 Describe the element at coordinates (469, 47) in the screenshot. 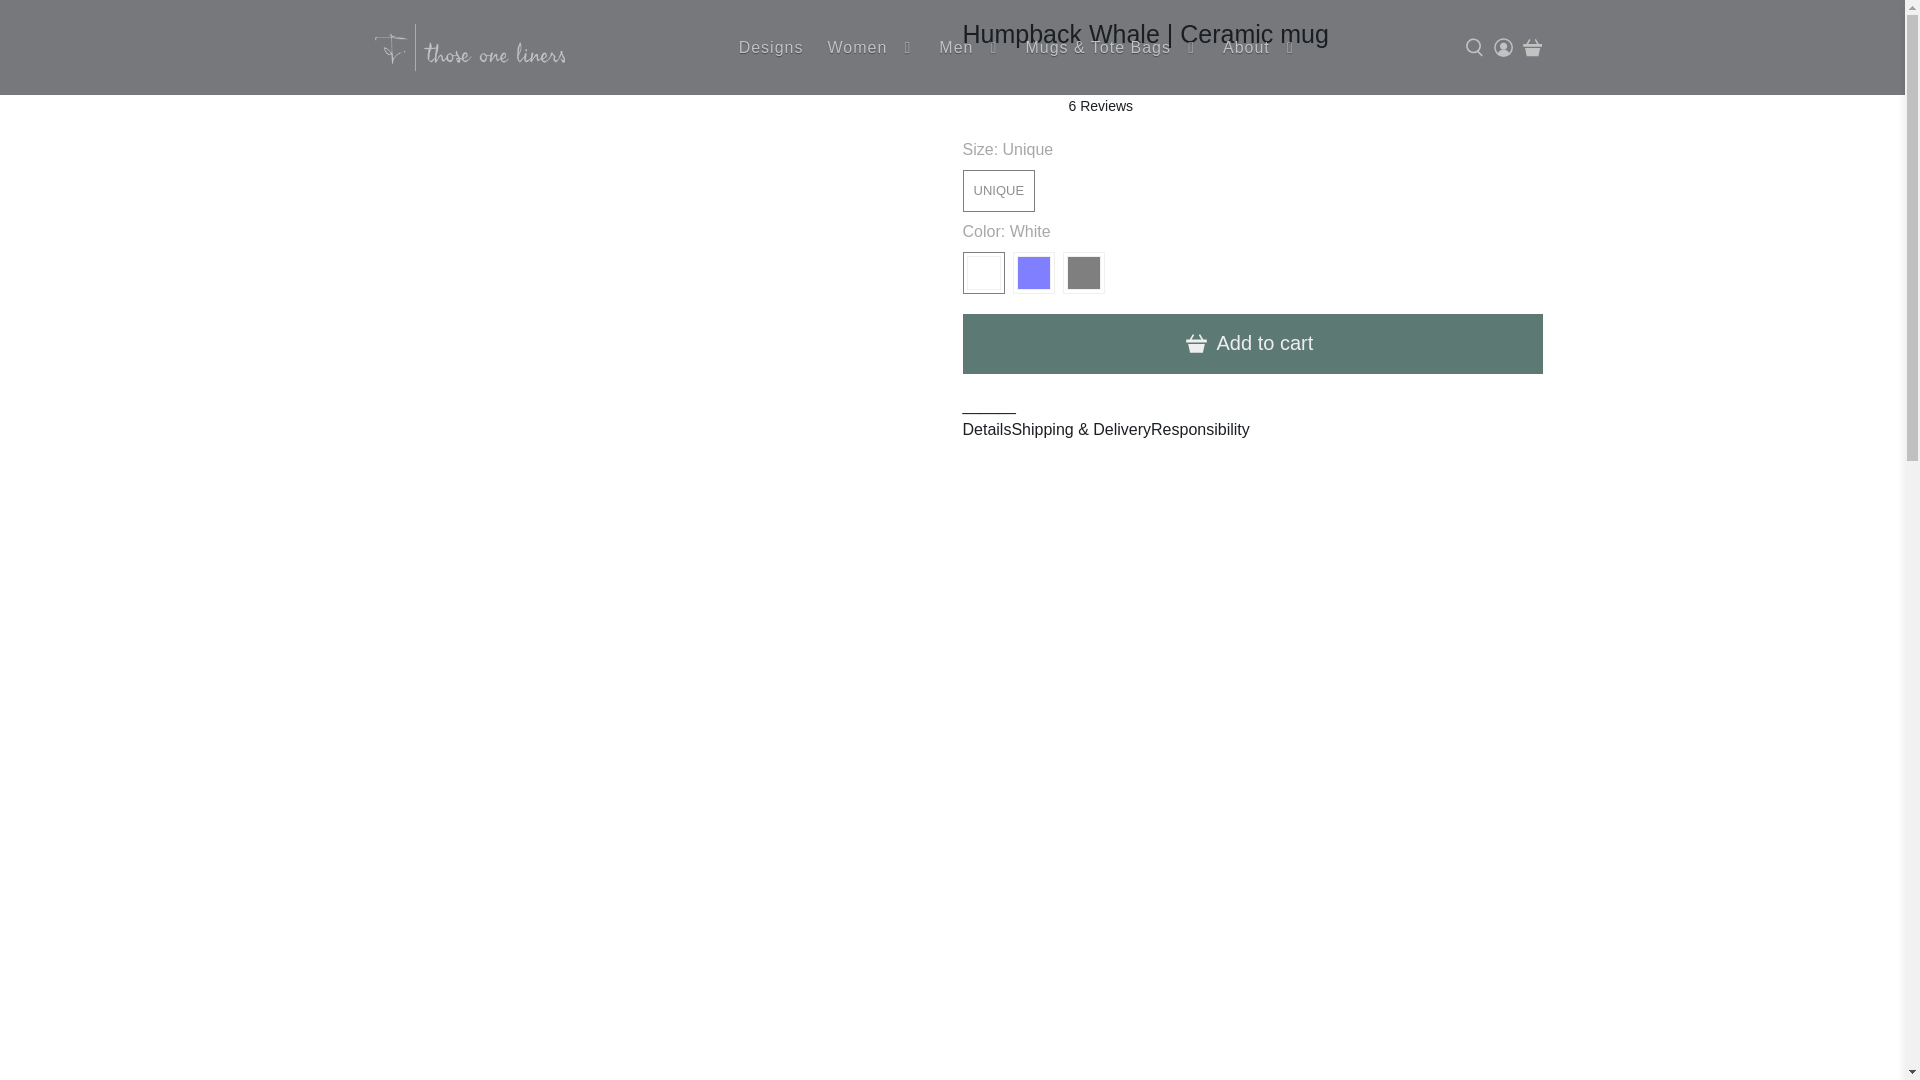

I see `Those One Liners ` at that location.